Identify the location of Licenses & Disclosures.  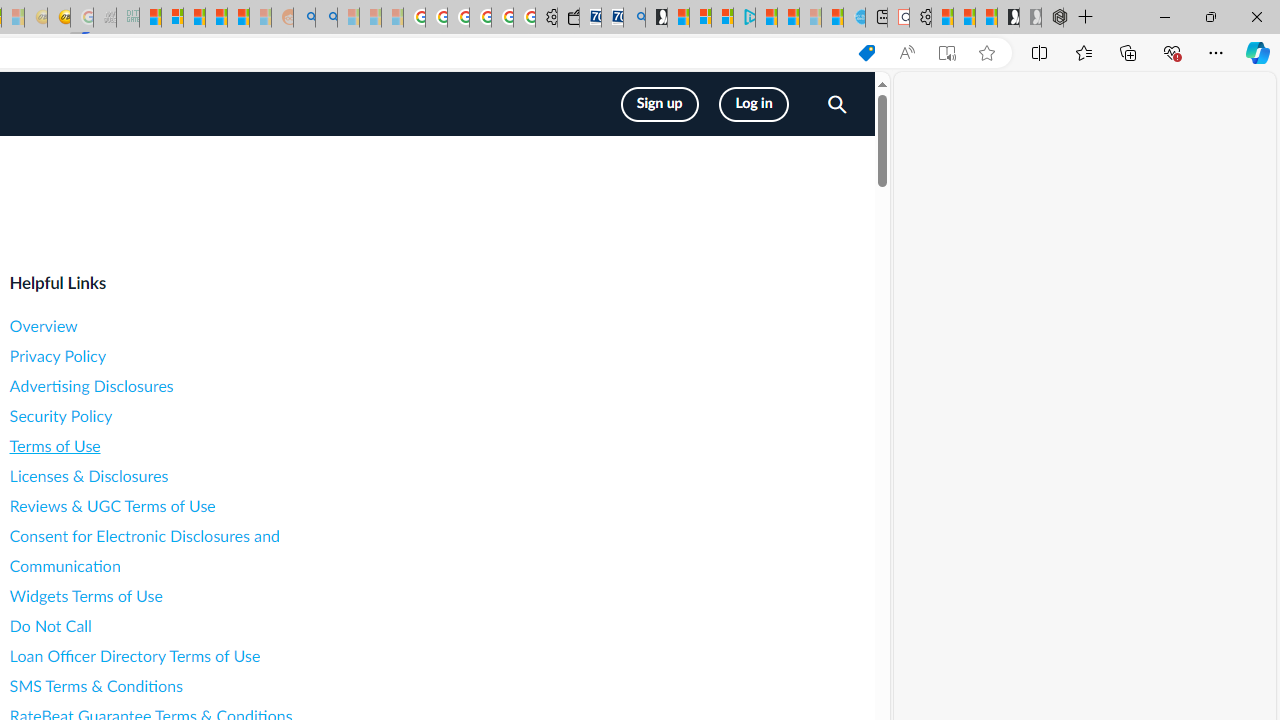
(188, 476).